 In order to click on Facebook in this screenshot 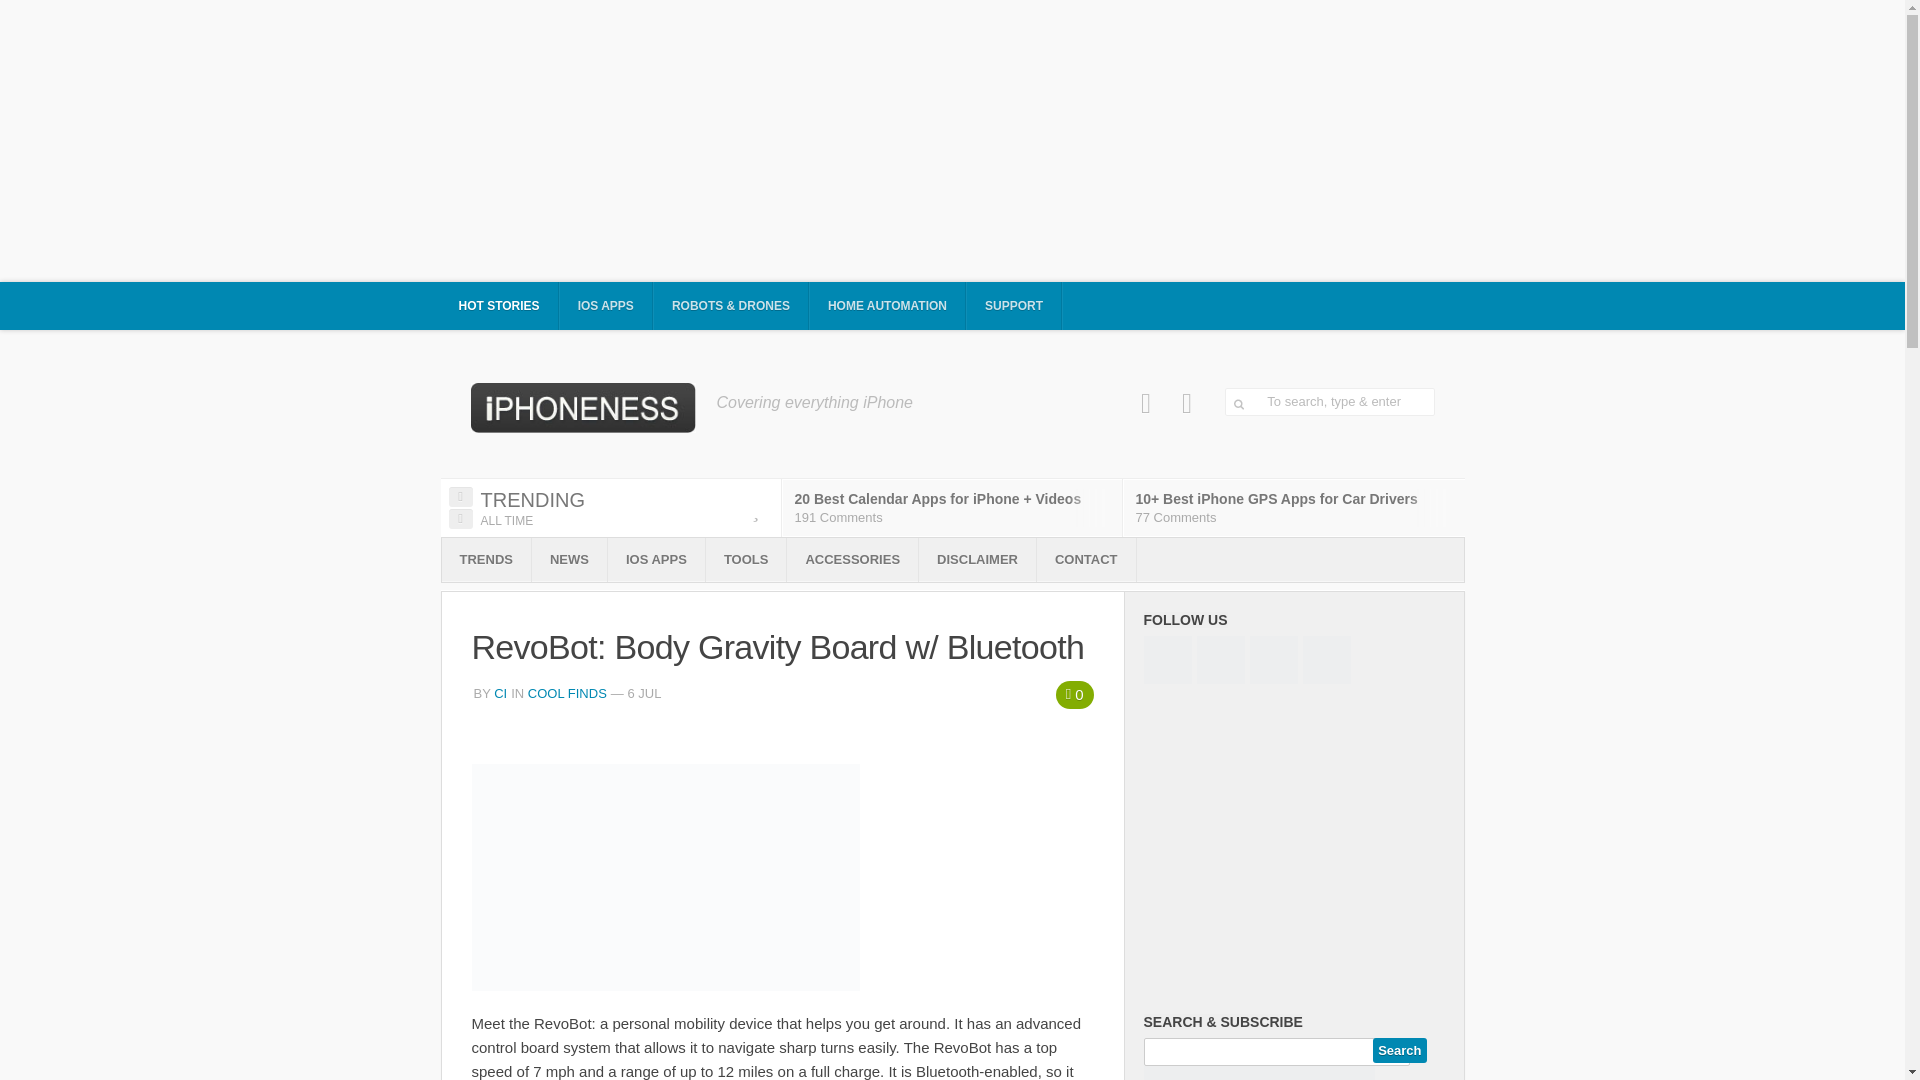, I will do `click(1146, 403)`.